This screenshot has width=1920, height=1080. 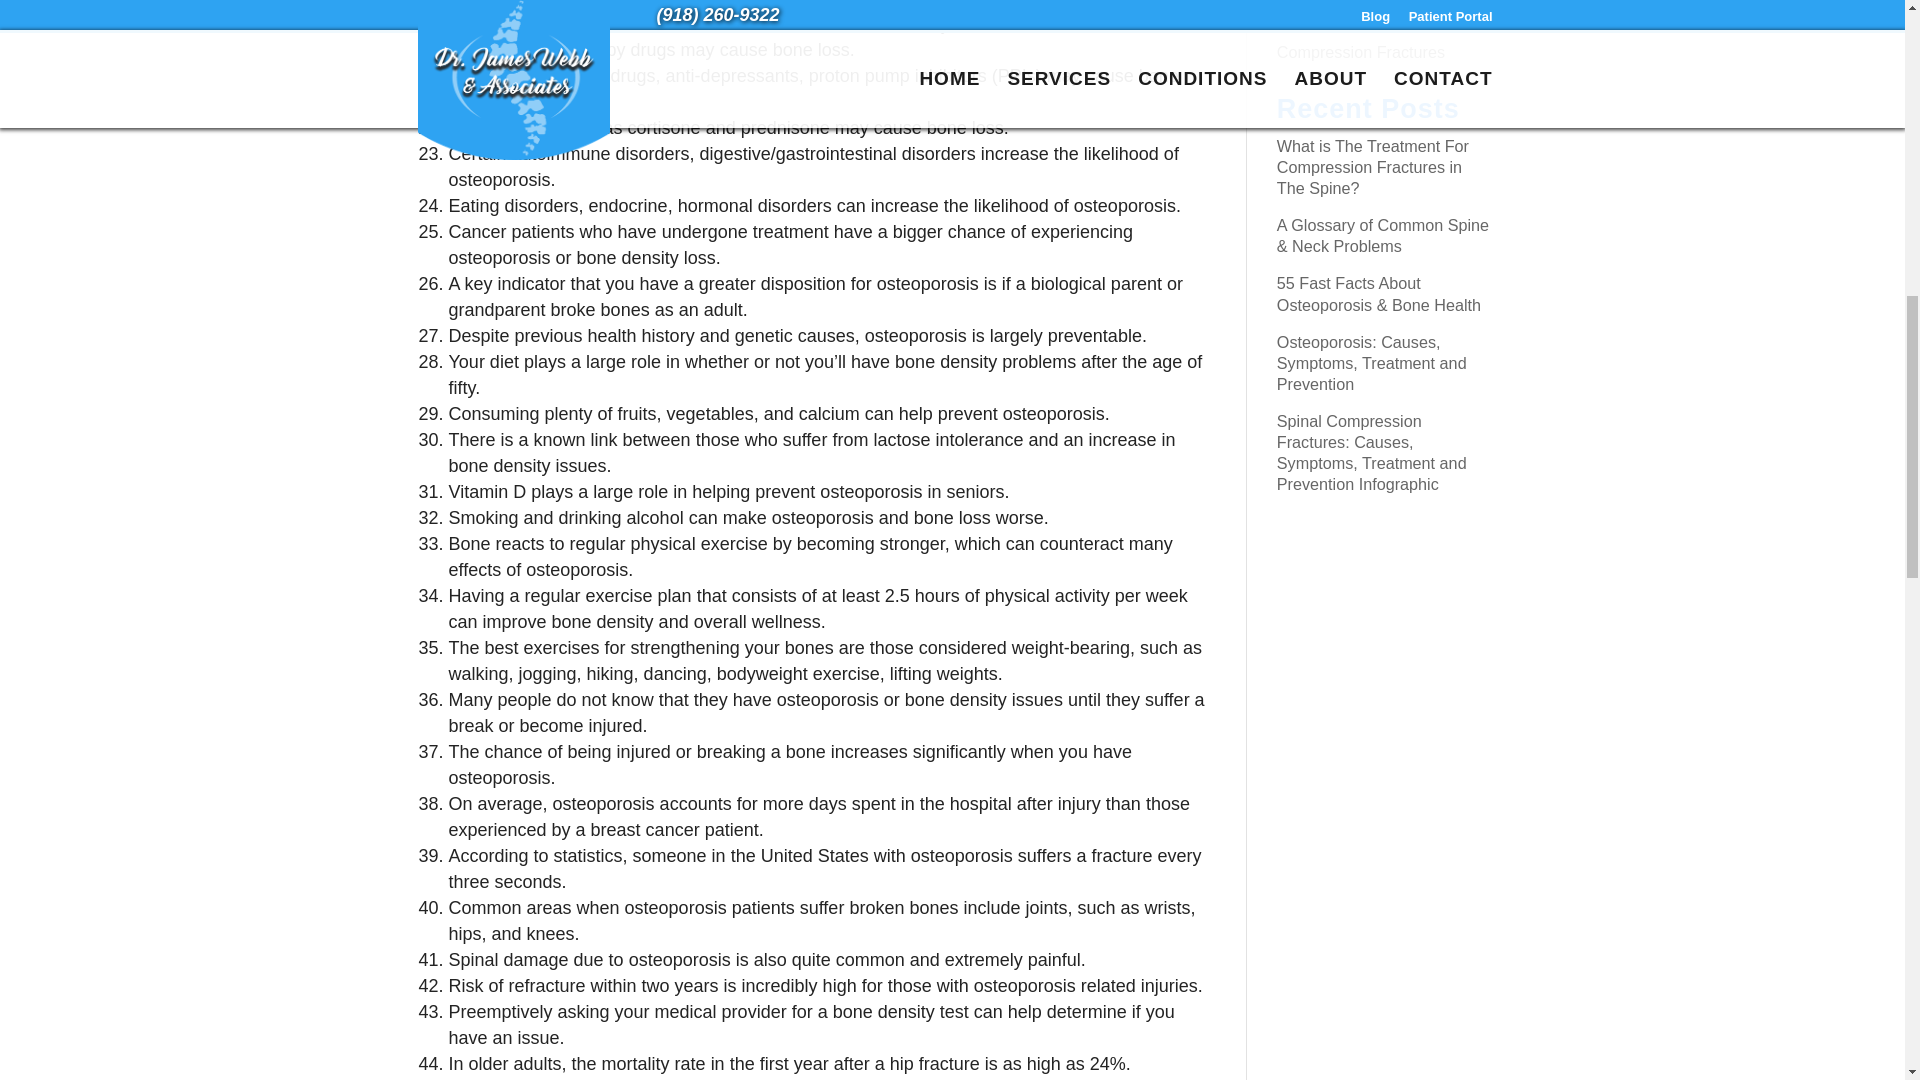 What do you see at coordinates (1371, 362) in the screenshot?
I see `Osteoporosis: Causes, Symptoms, Treatment and Prevention` at bounding box center [1371, 362].